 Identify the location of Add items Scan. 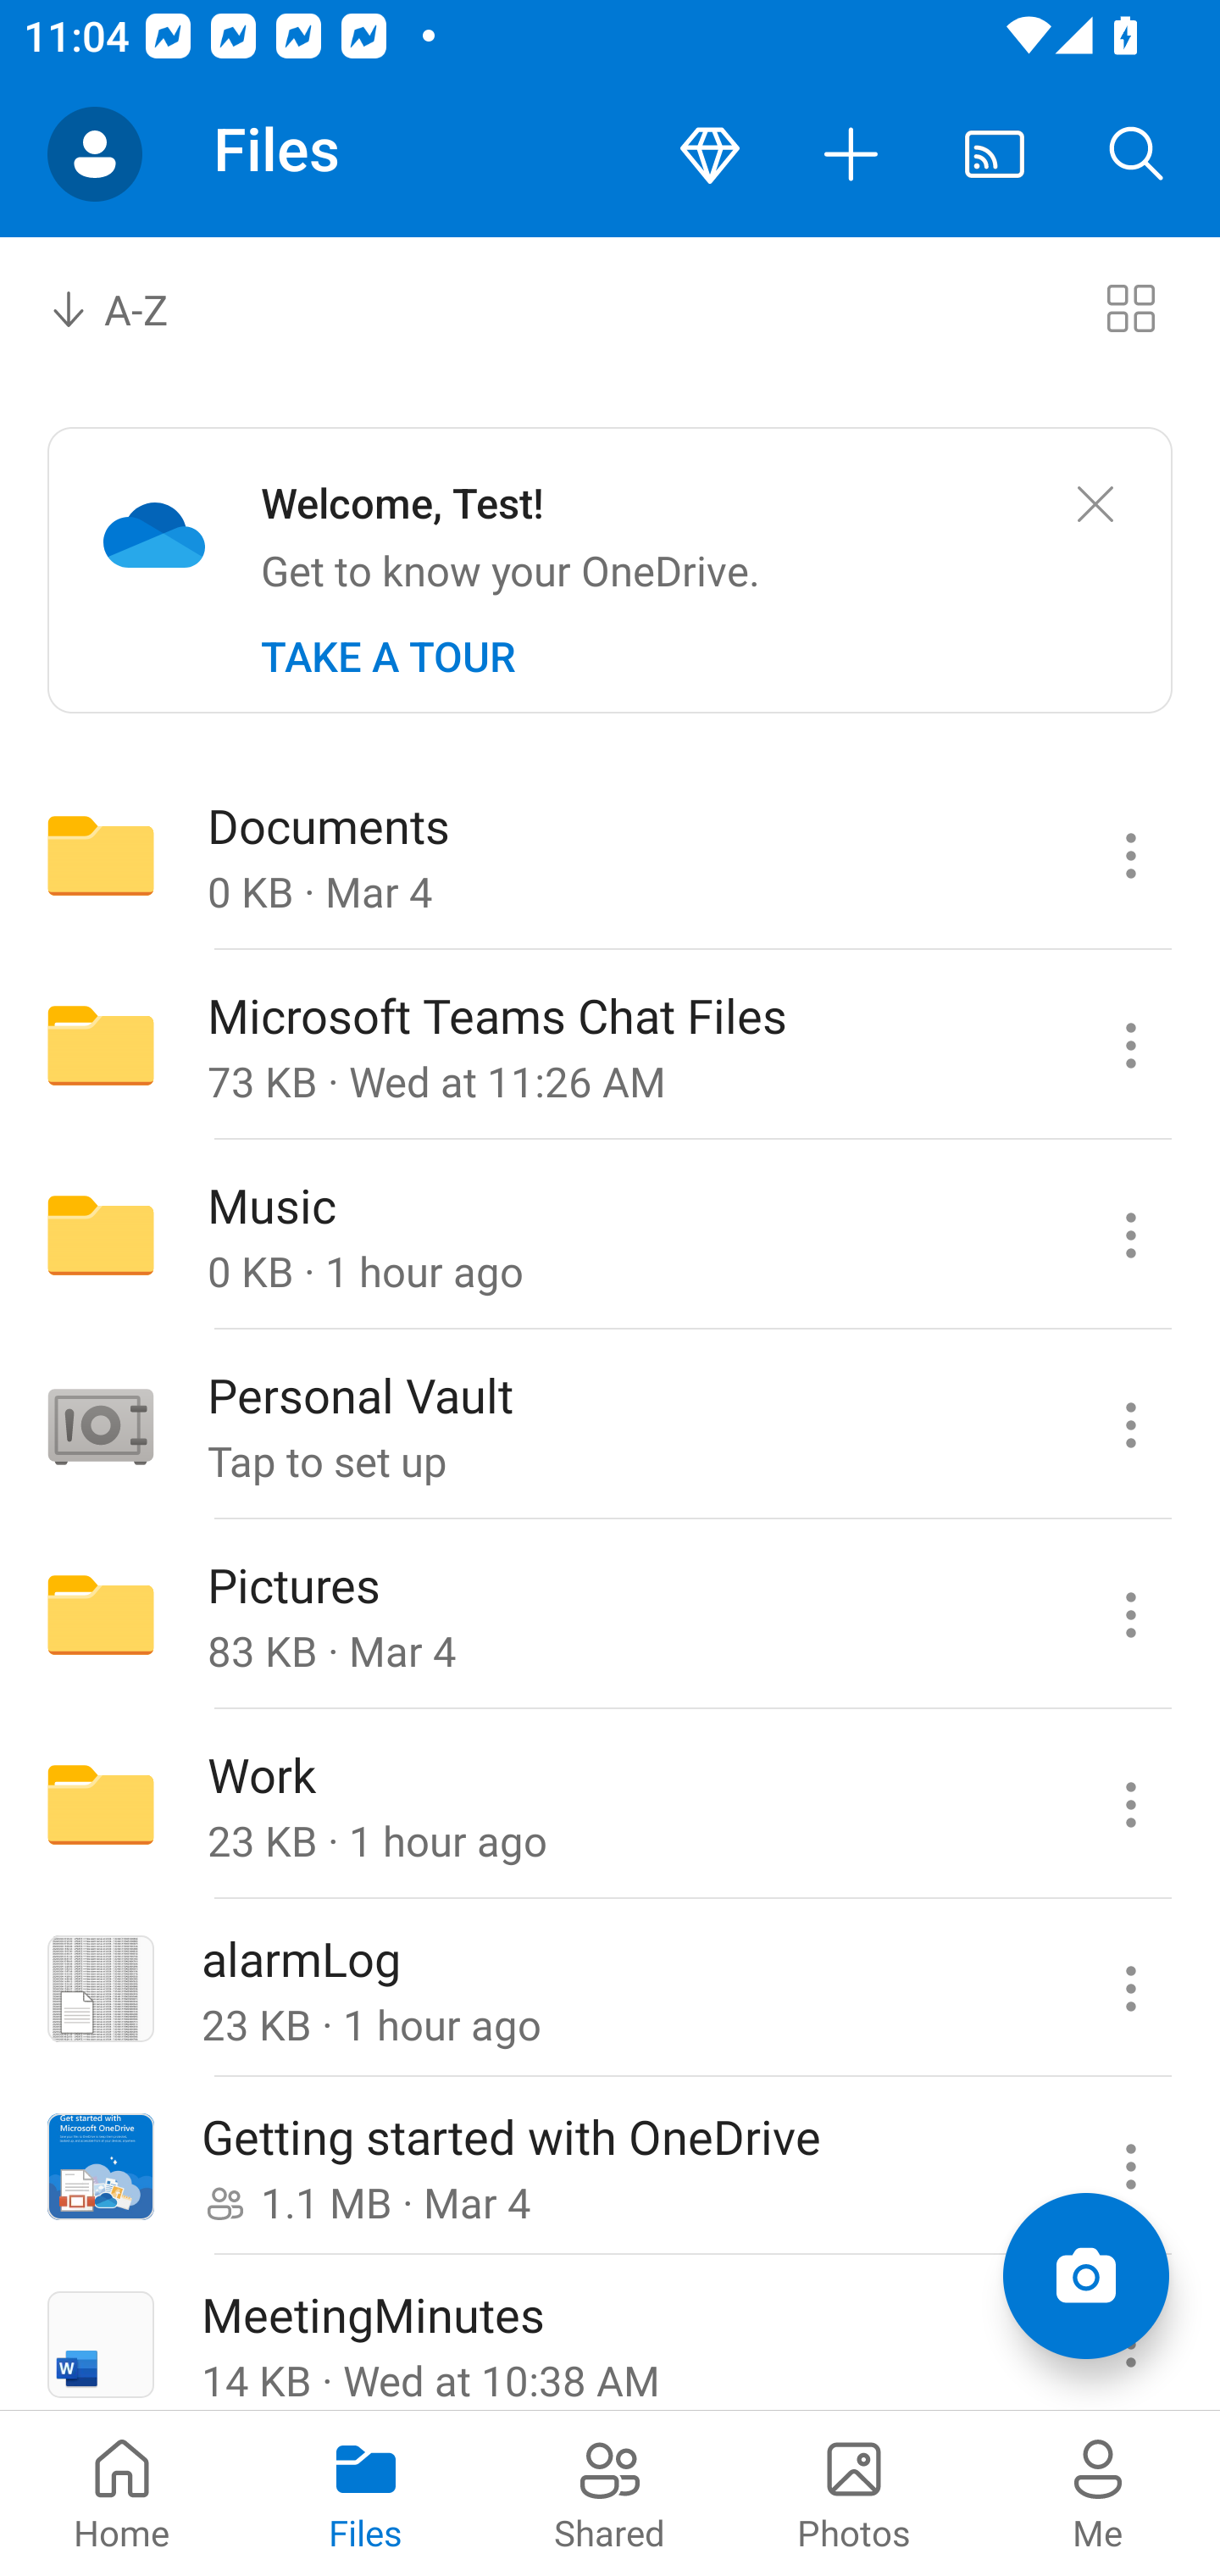
(1085, 2276).